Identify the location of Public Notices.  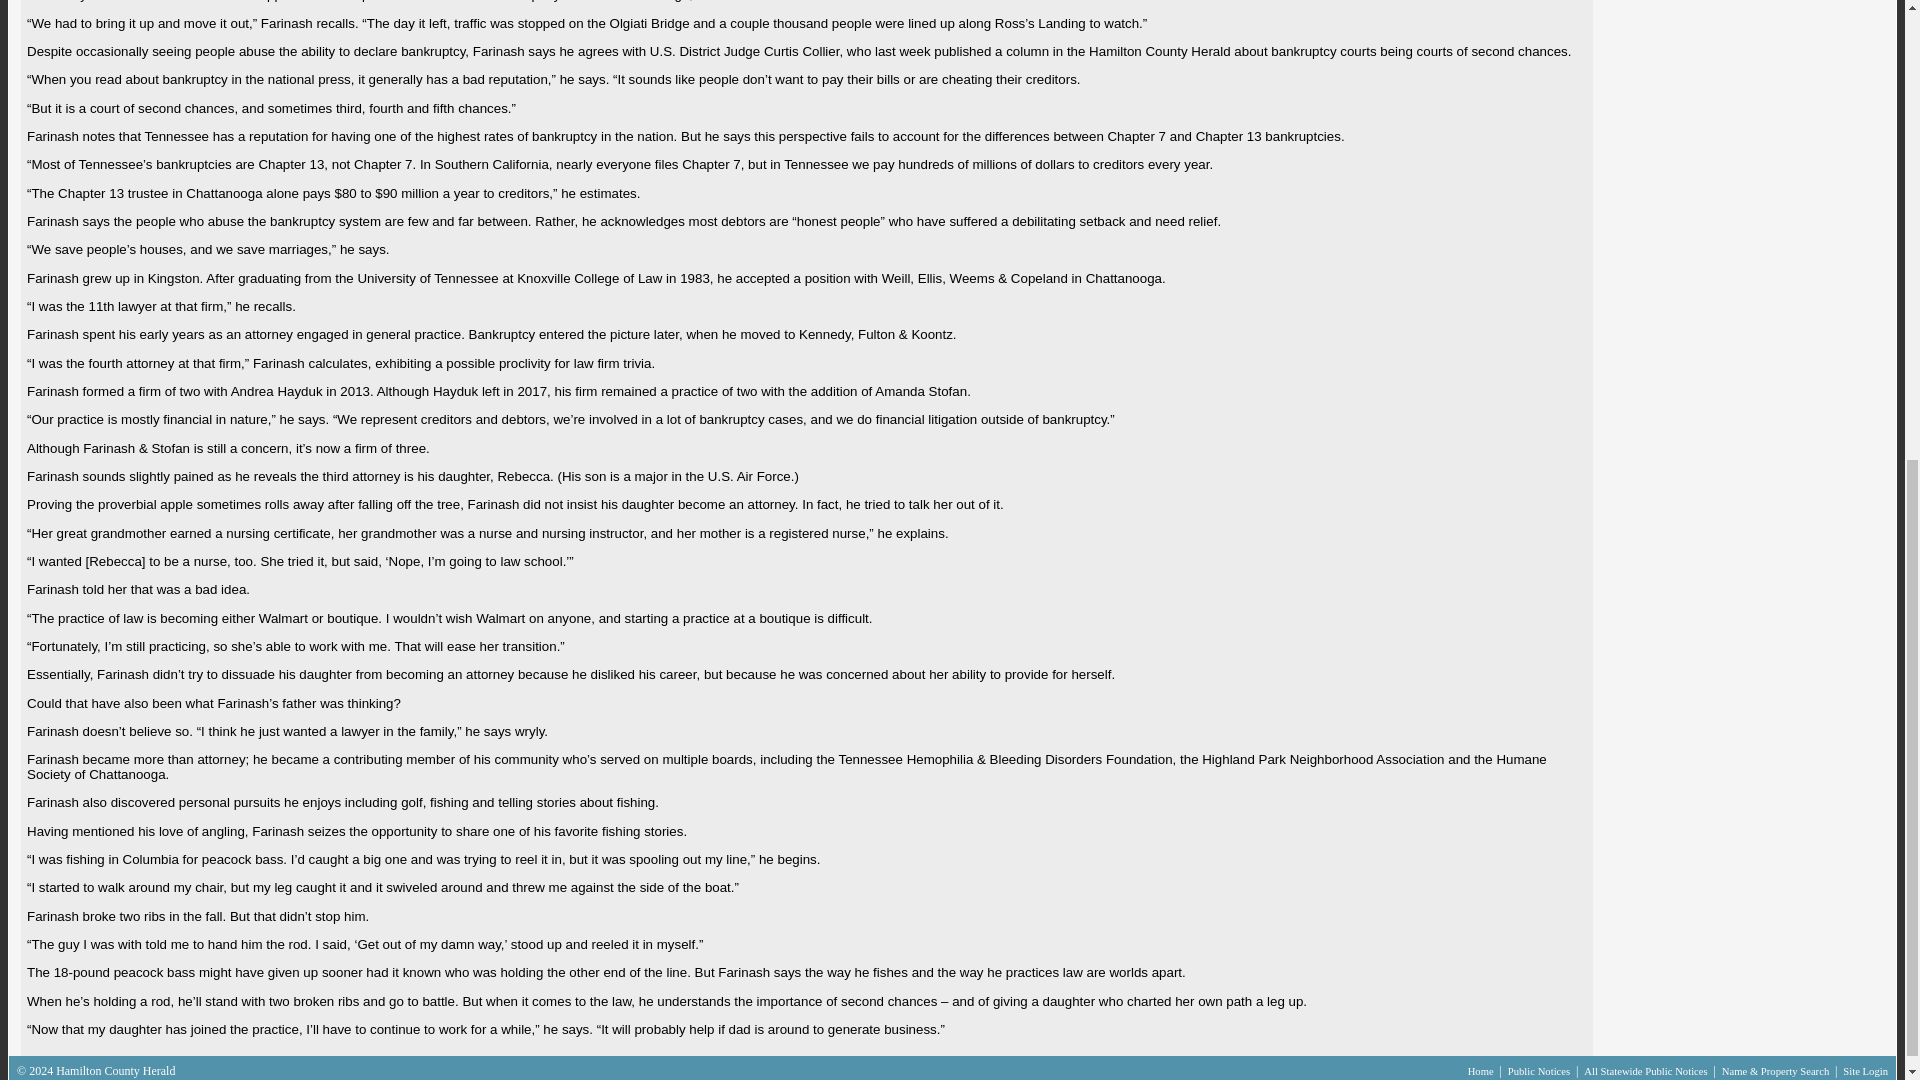
(1540, 1070).